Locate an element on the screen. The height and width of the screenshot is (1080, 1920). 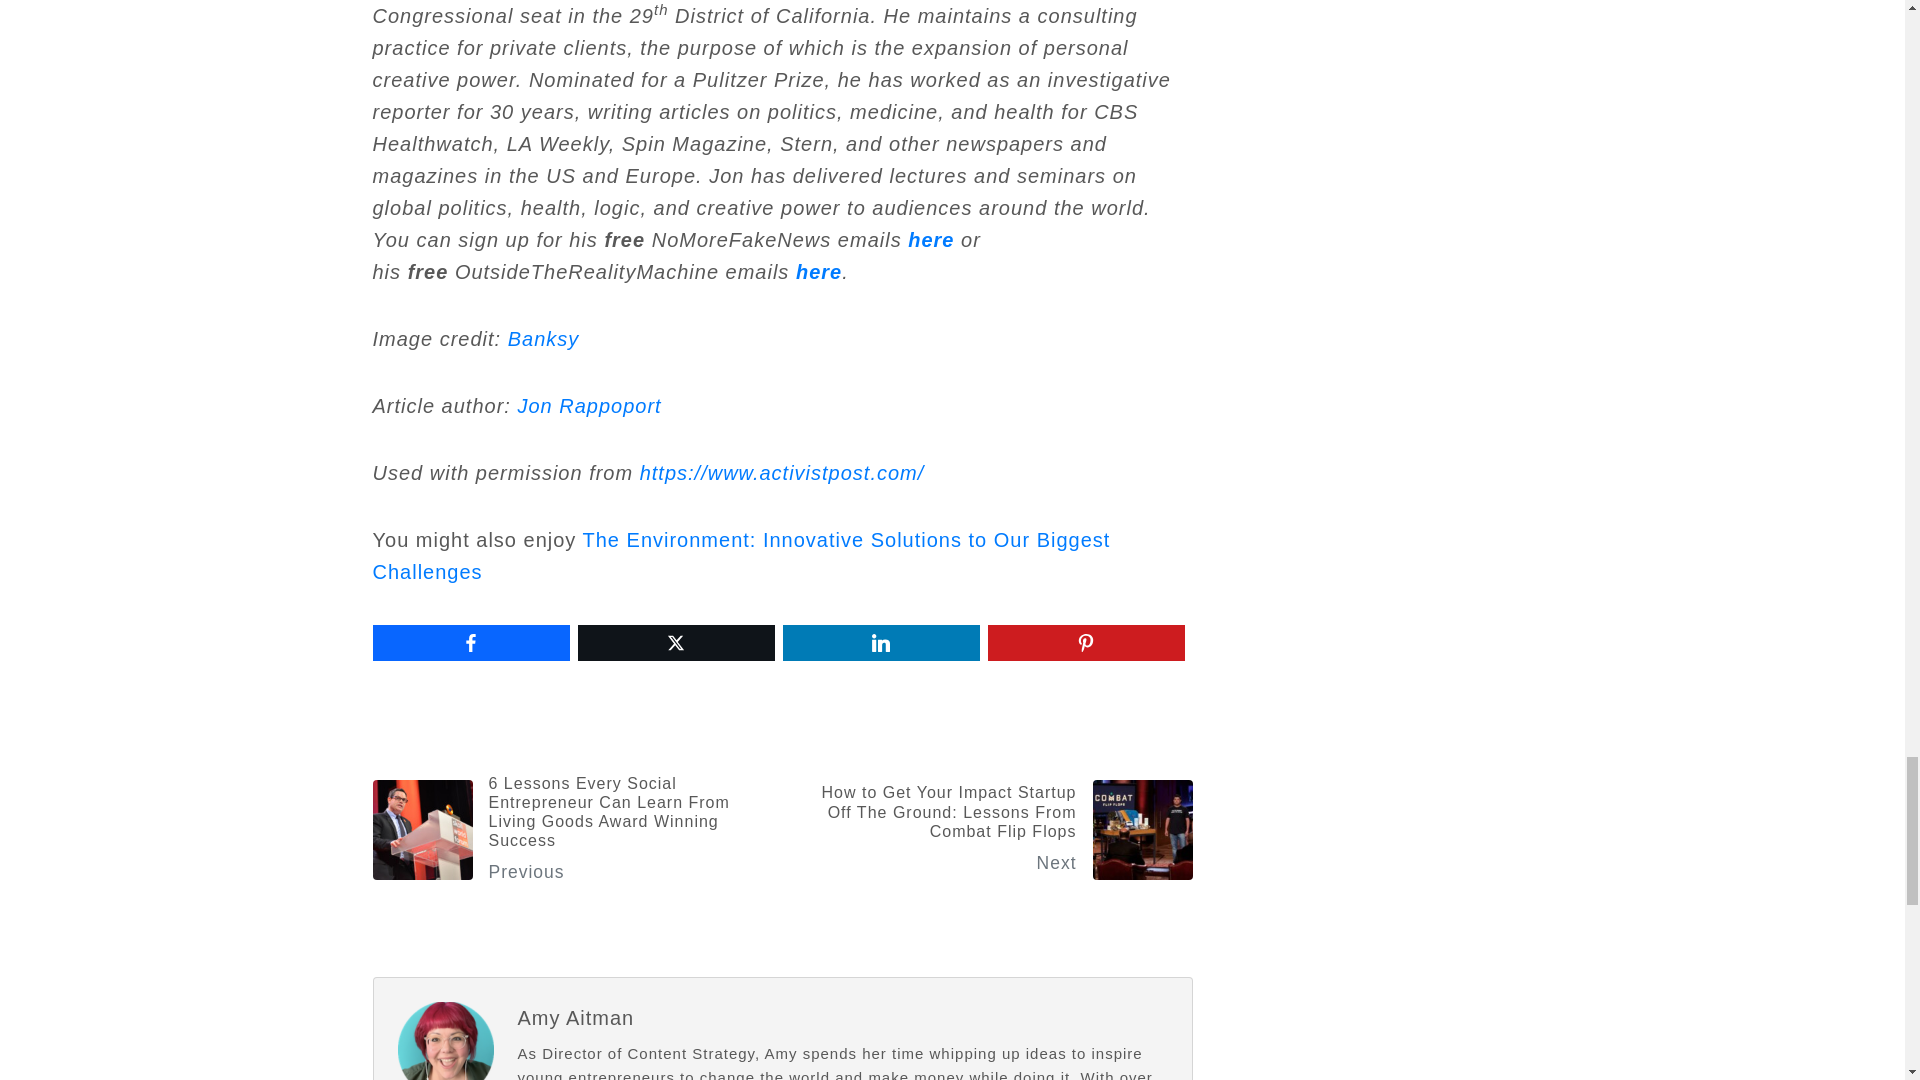
Share on LinkedIn is located at coordinates (880, 642).